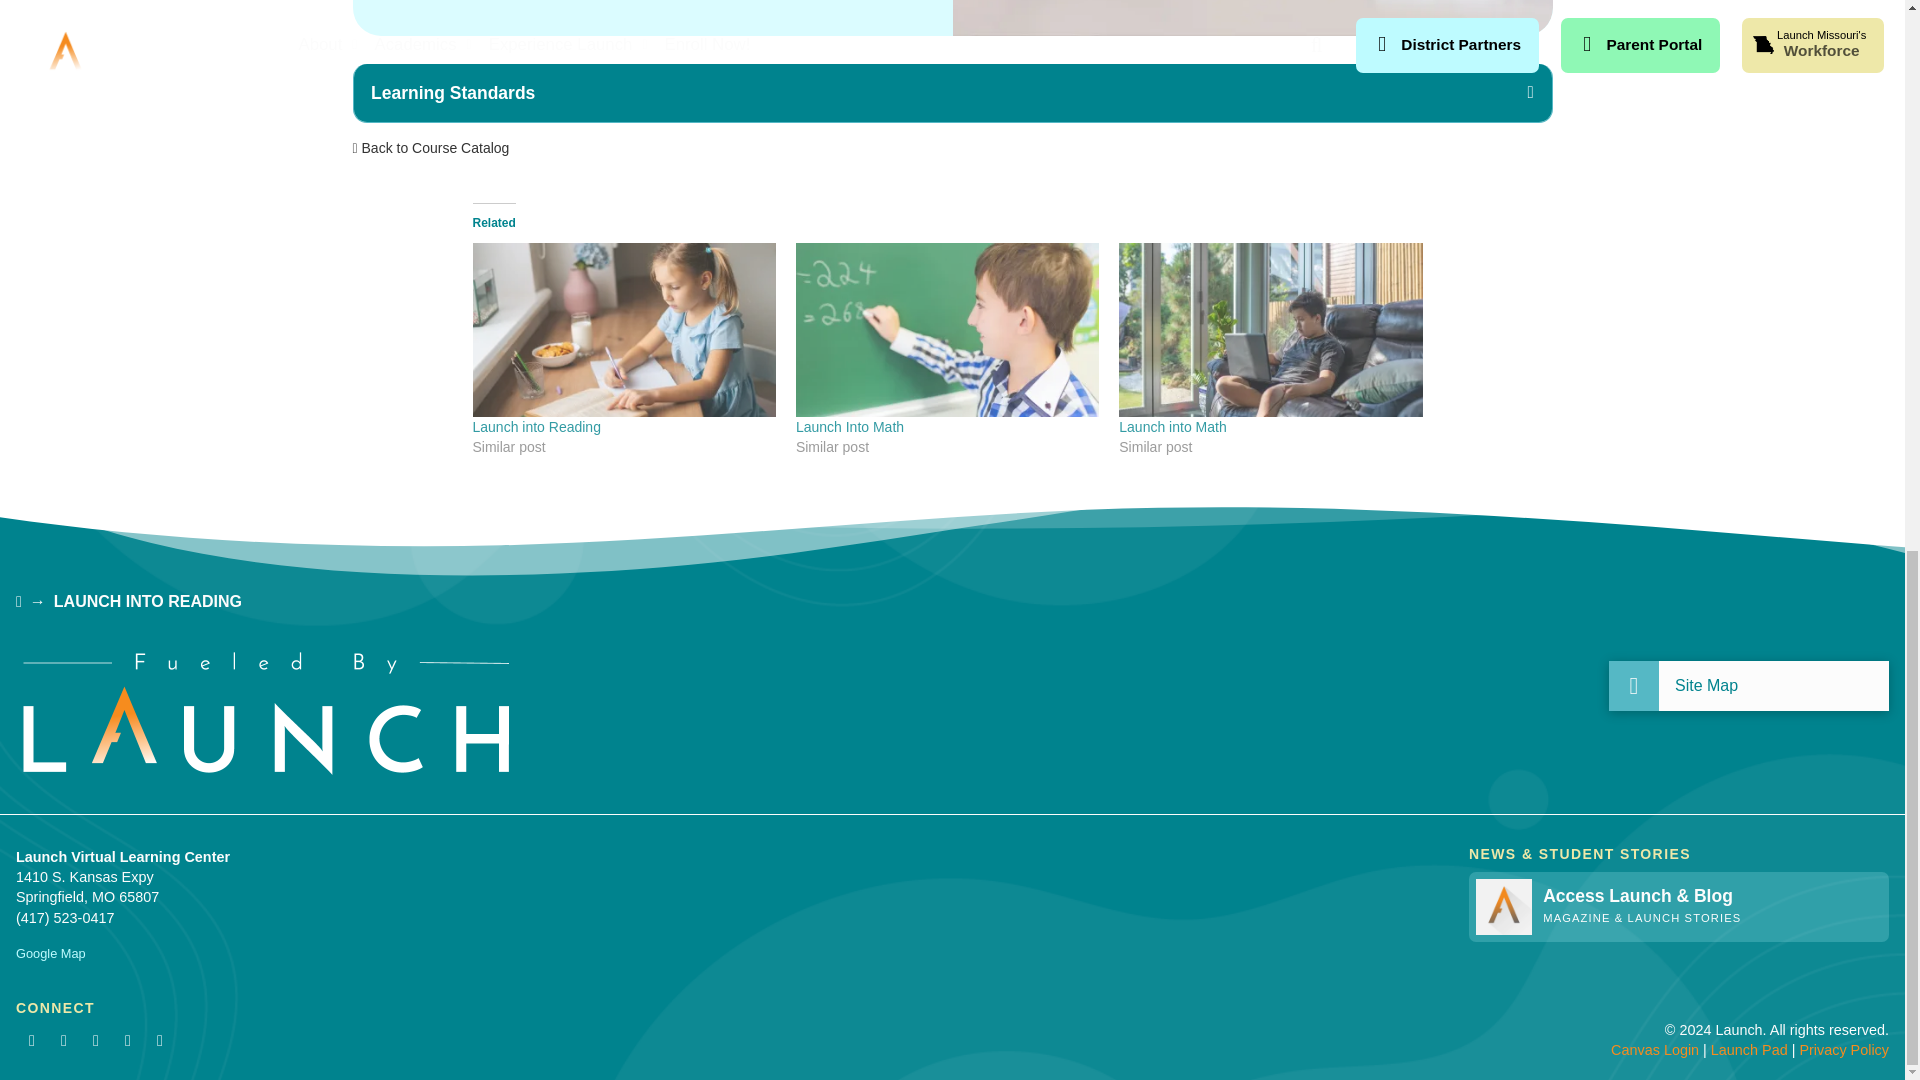 The width and height of the screenshot is (1920, 1080). I want to click on Launch into Reading, so click(624, 329).